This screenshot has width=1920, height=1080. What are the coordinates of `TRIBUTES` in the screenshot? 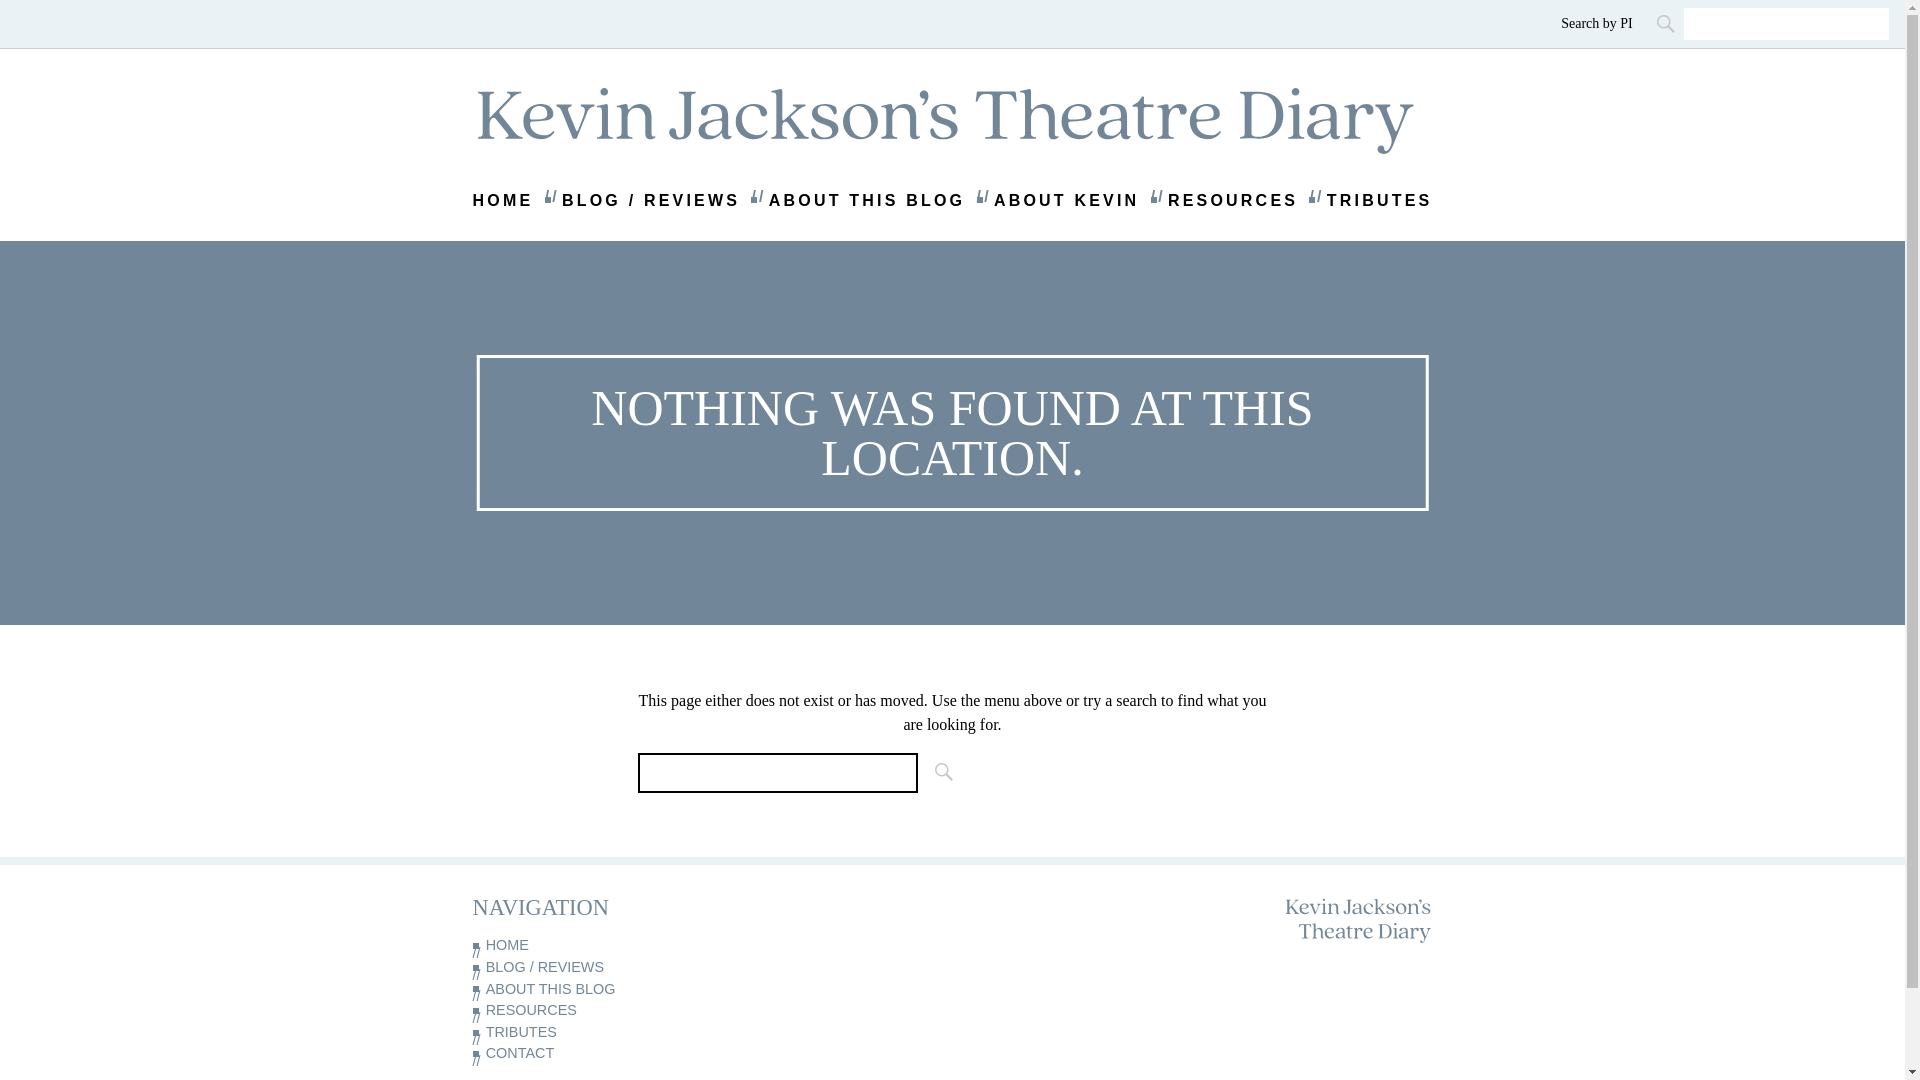 It's located at (1379, 201).